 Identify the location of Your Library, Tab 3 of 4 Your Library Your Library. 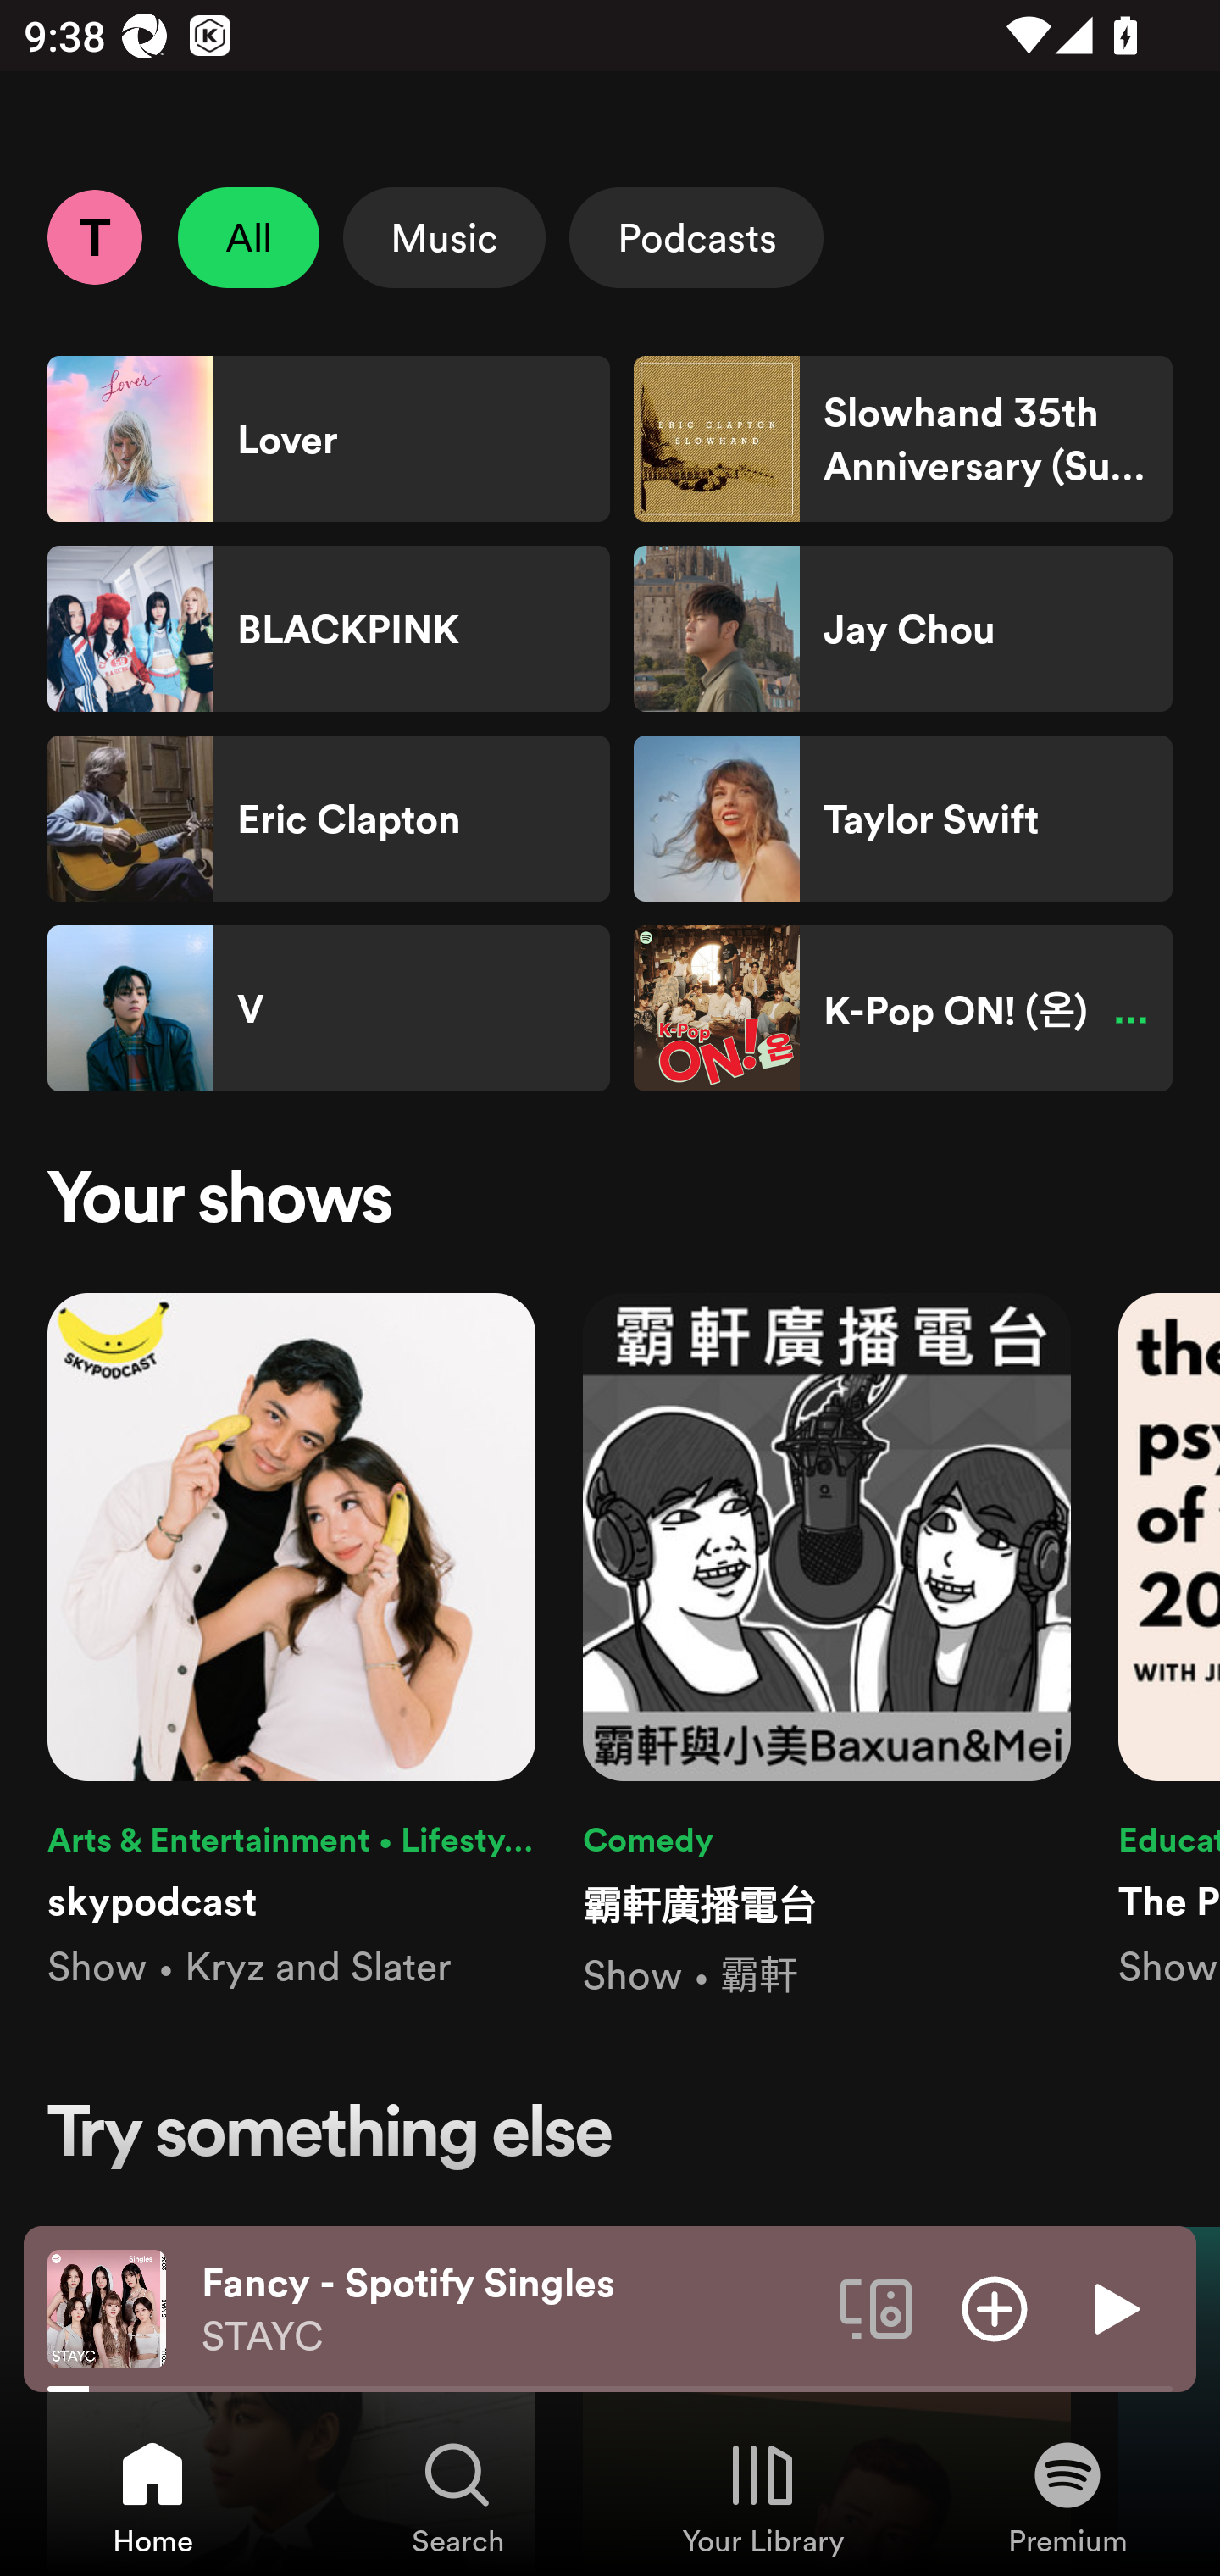
(762, 2496).